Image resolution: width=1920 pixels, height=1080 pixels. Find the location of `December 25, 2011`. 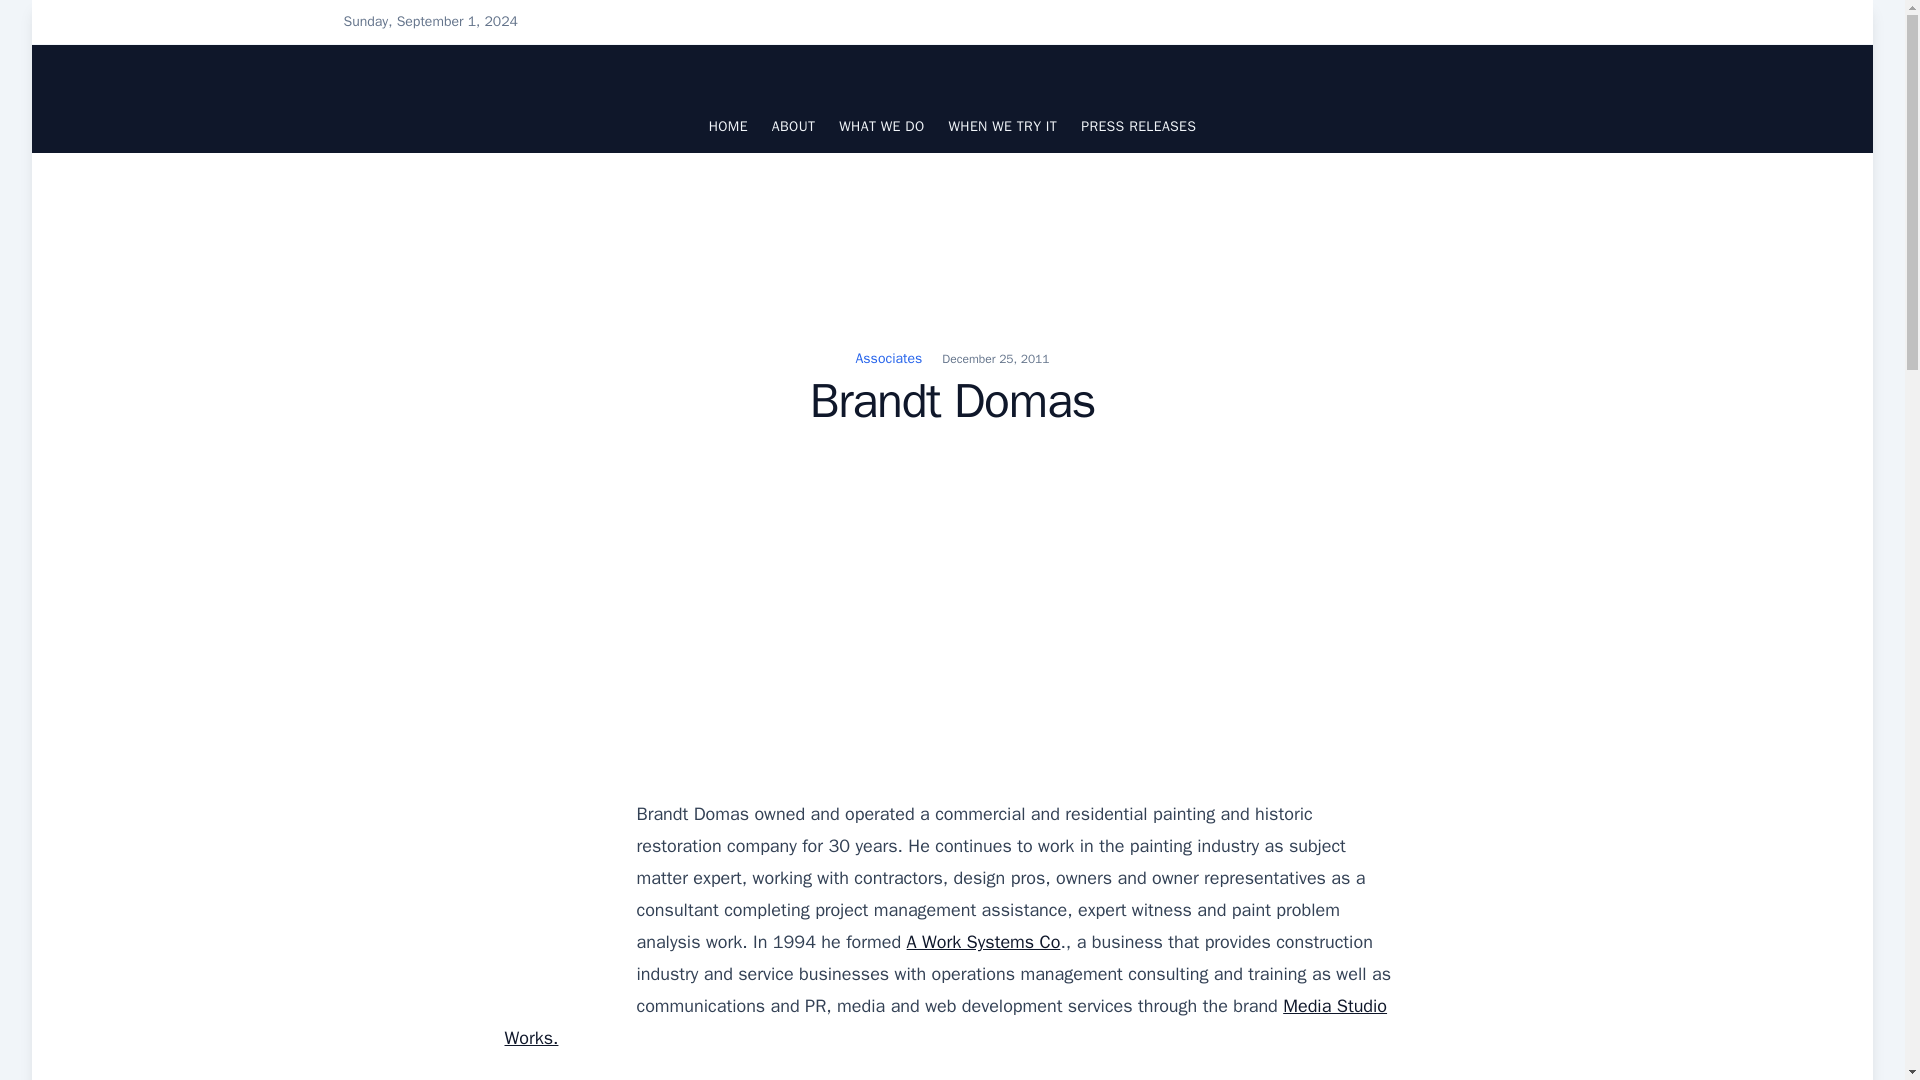

December 25, 2011 is located at coordinates (995, 359).